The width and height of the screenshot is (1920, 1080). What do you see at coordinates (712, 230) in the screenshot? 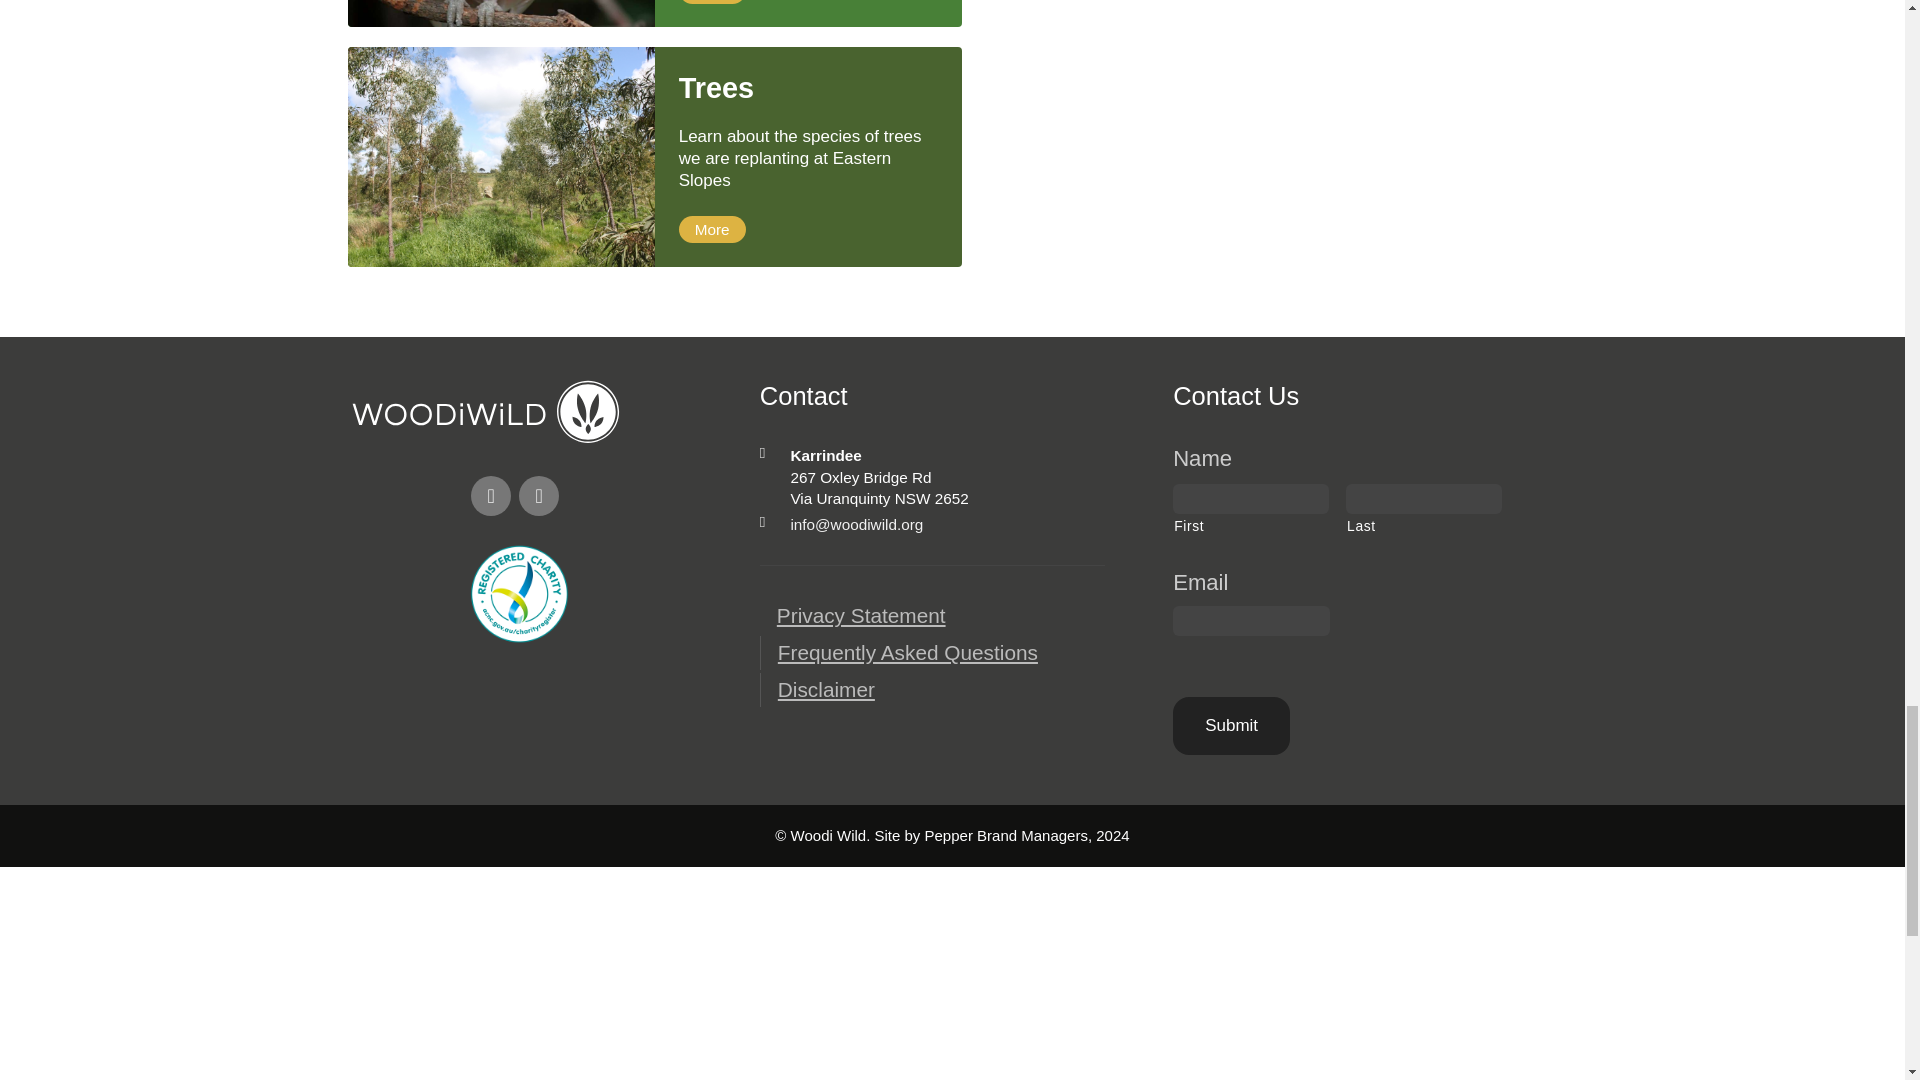
I see `More` at bounding box center [712, 230].